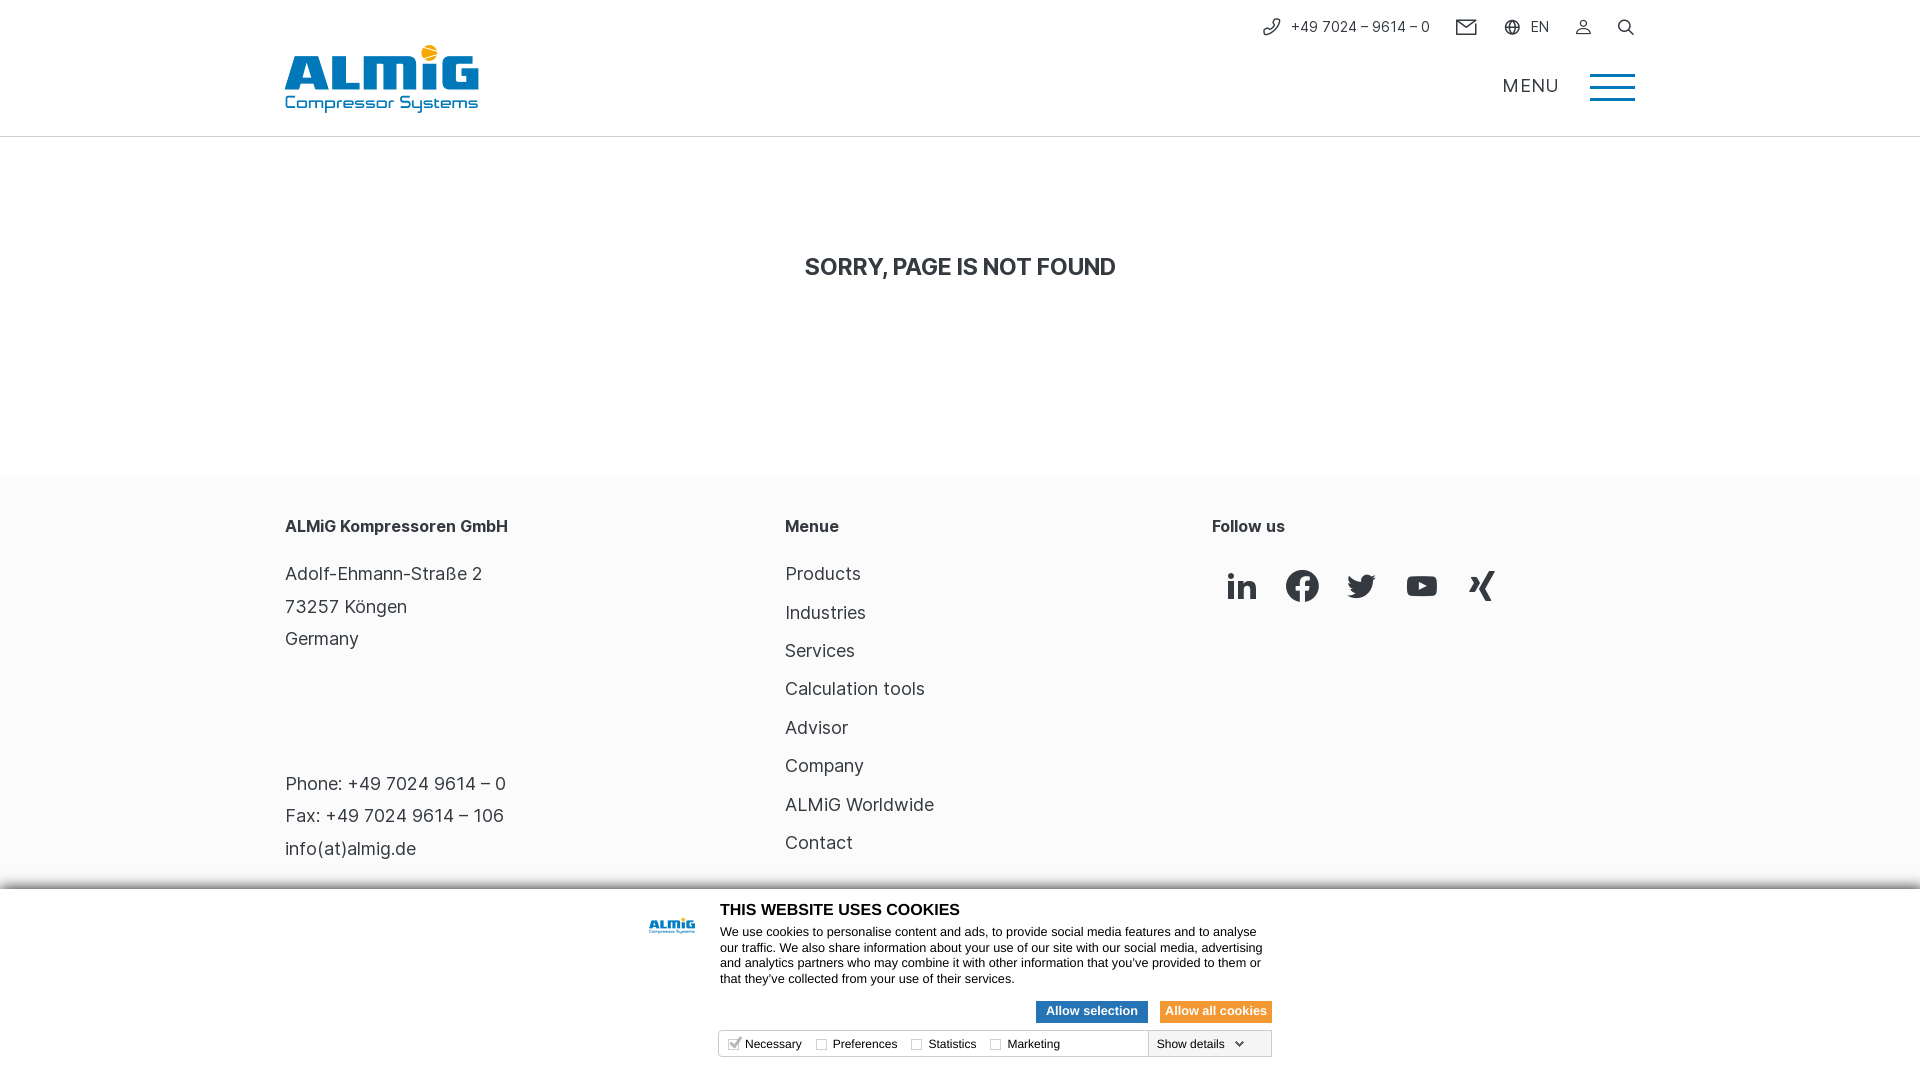  What do you see at coordinates (1422, 588) in the screenshot?
I see `YouTube` at bounding box center [1422, 588].